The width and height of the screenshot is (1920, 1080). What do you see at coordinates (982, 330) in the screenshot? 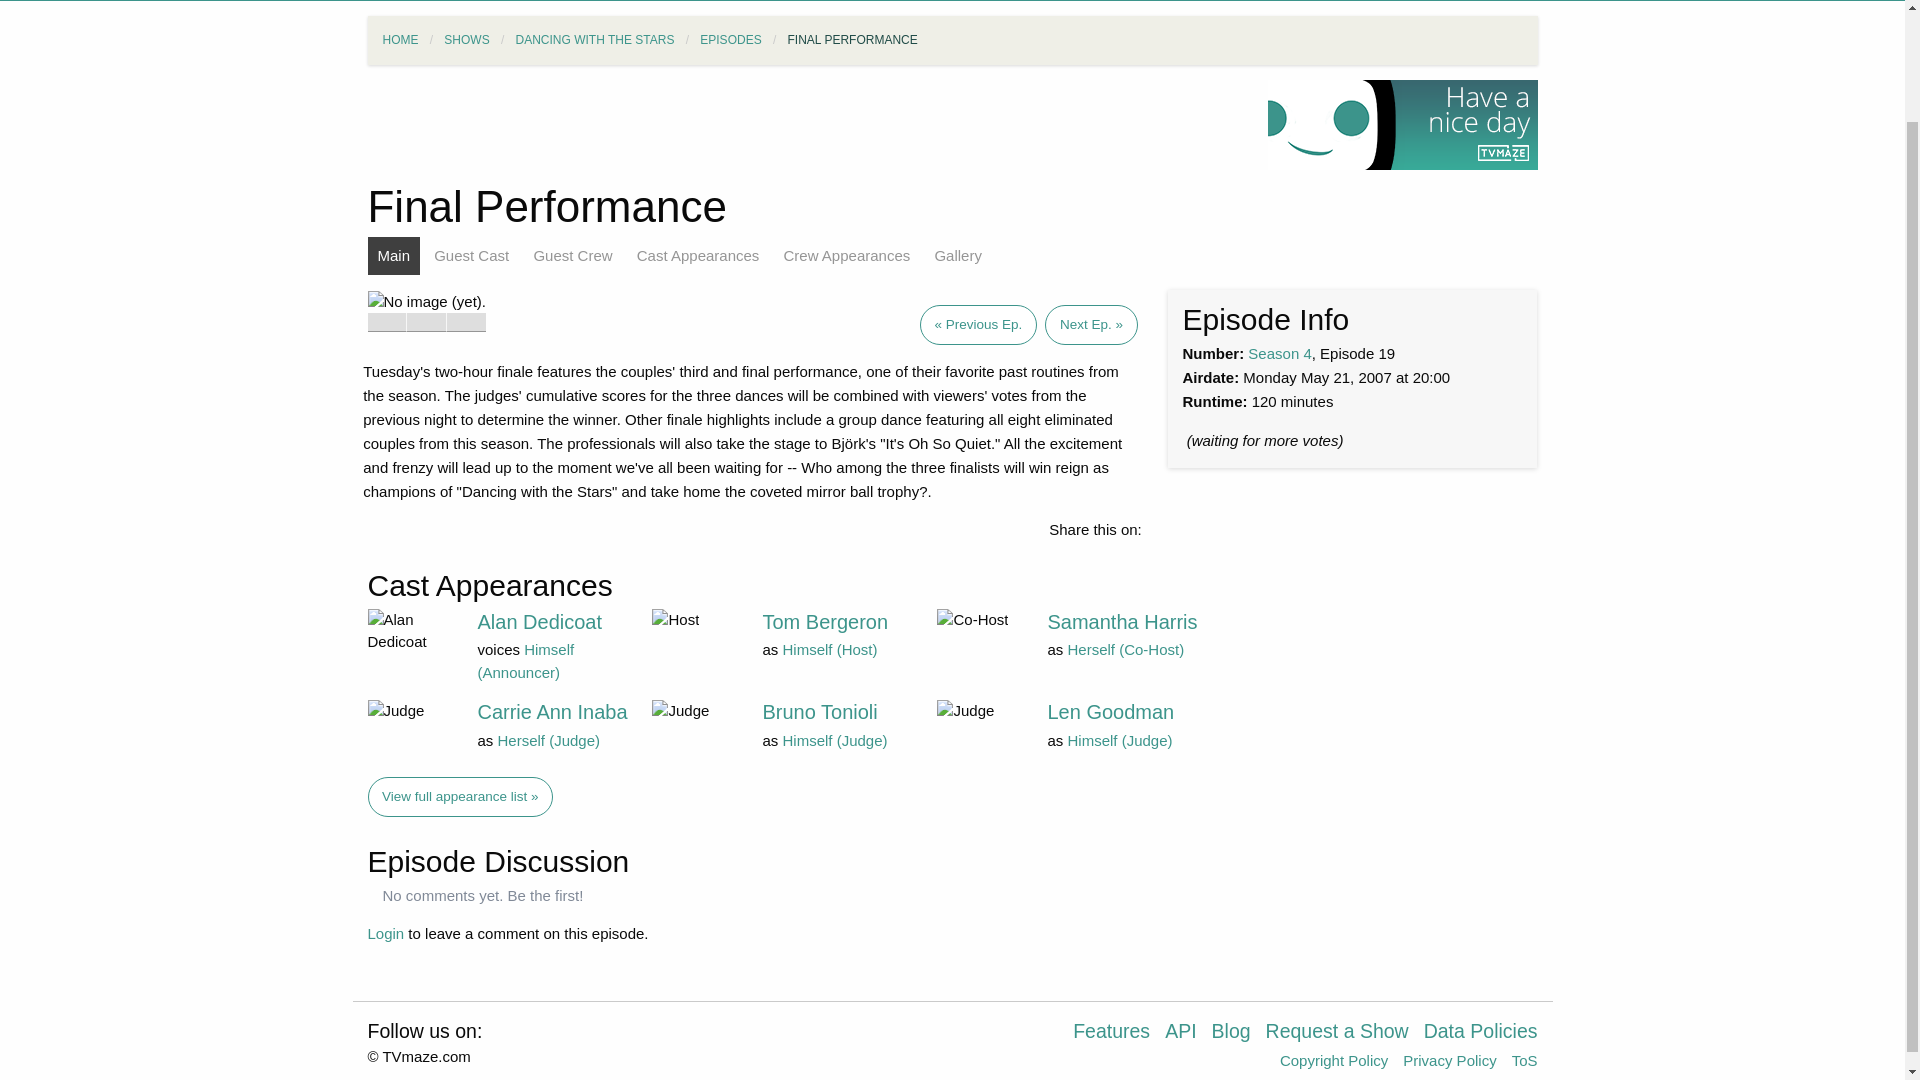
I see `Previous Episode` at bounding box center [982, 330].